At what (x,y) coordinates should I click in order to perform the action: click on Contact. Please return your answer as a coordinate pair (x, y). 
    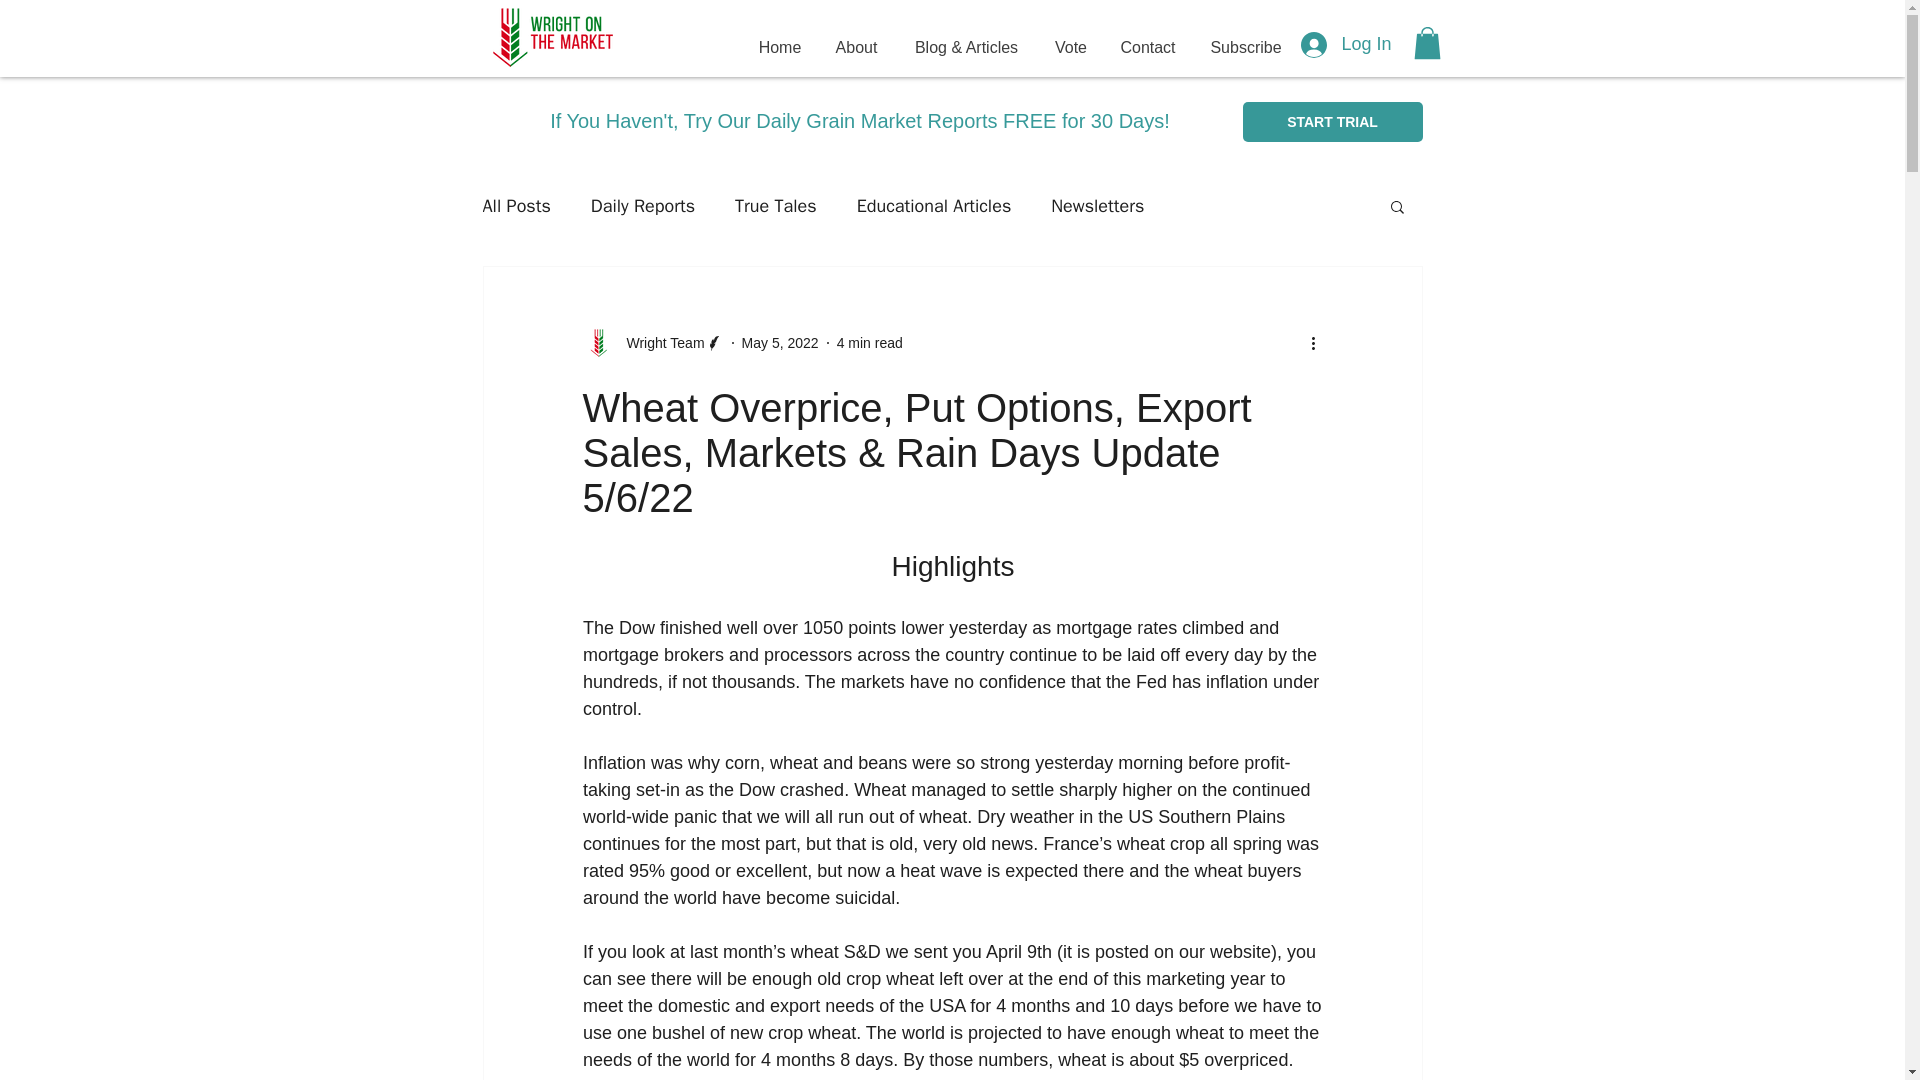
    Looking at the image, I should click on (1148, 48).